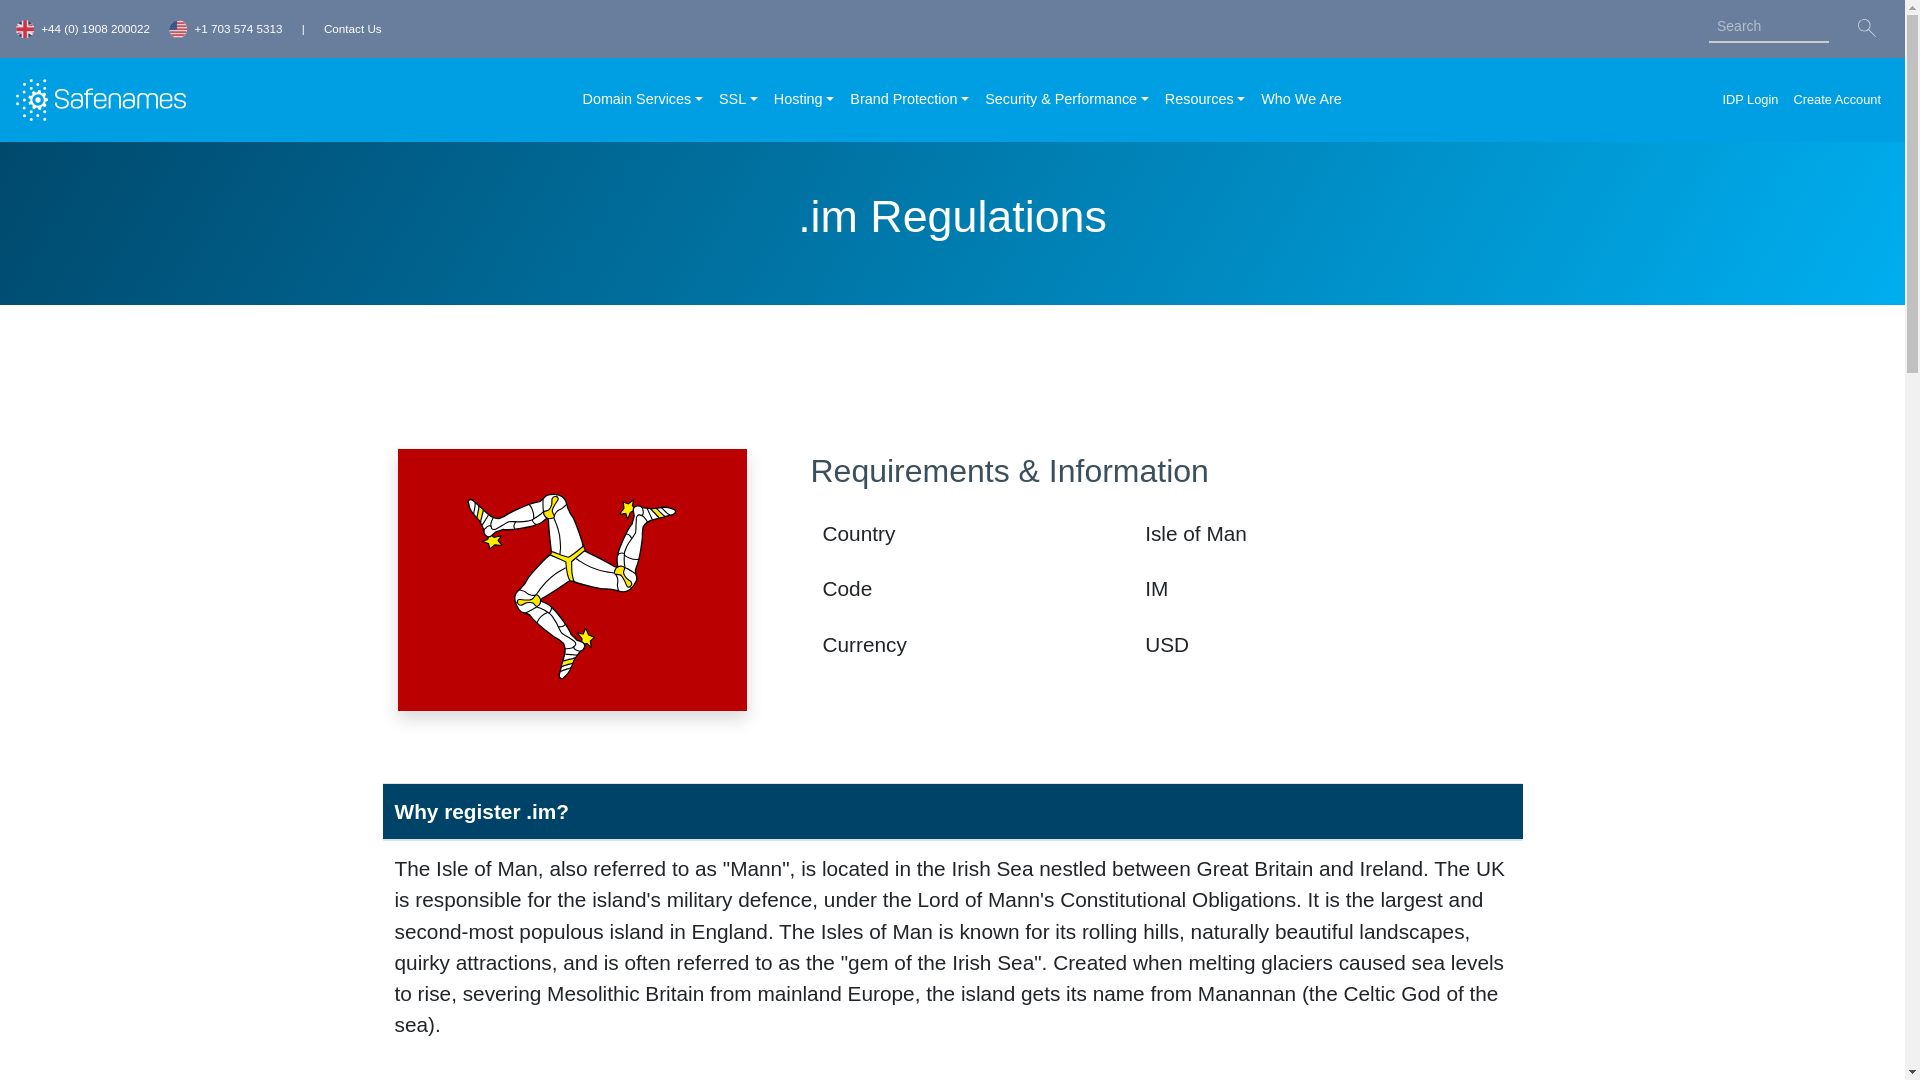 The width and height of the screenshot is (1920, 1080). What do you see at coordinates (804, 100) in the screenshot?
I see `Hosting` at bounding box center [804, 100].